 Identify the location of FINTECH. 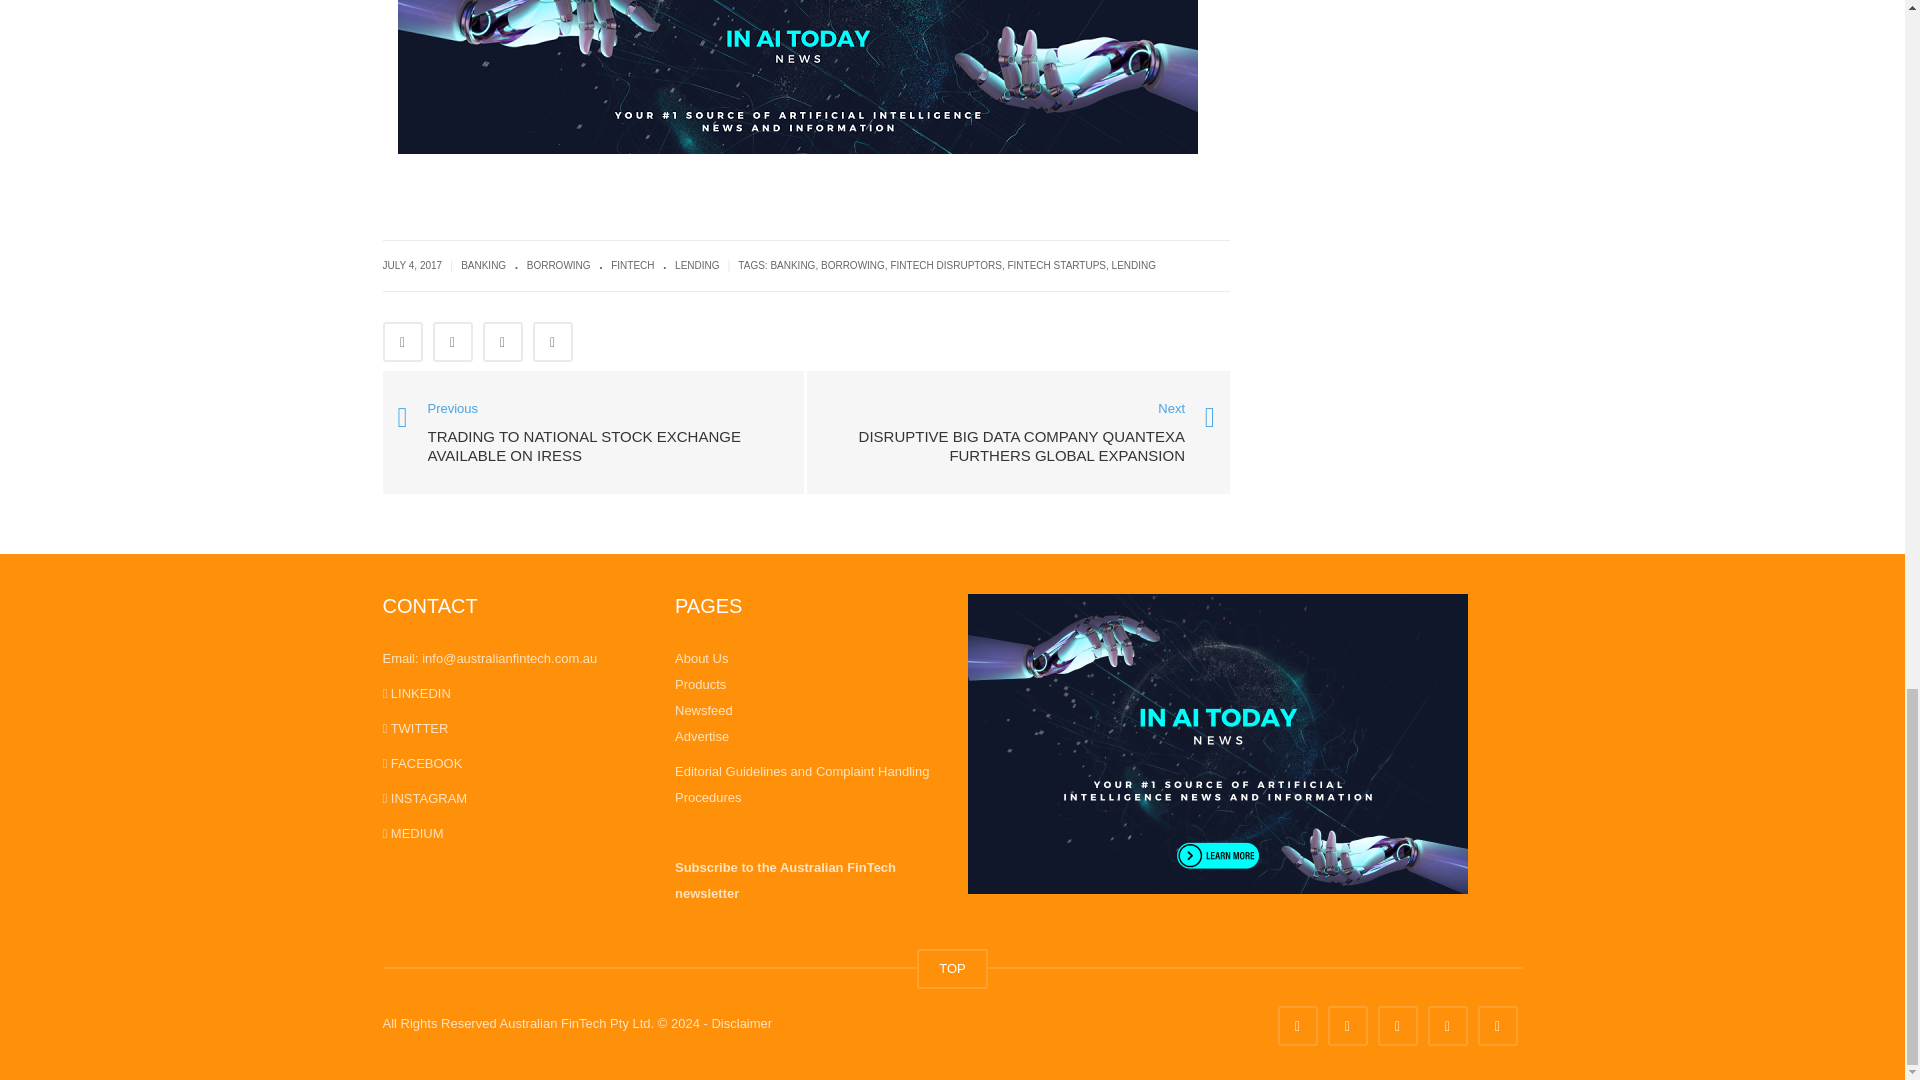
(632, 266).